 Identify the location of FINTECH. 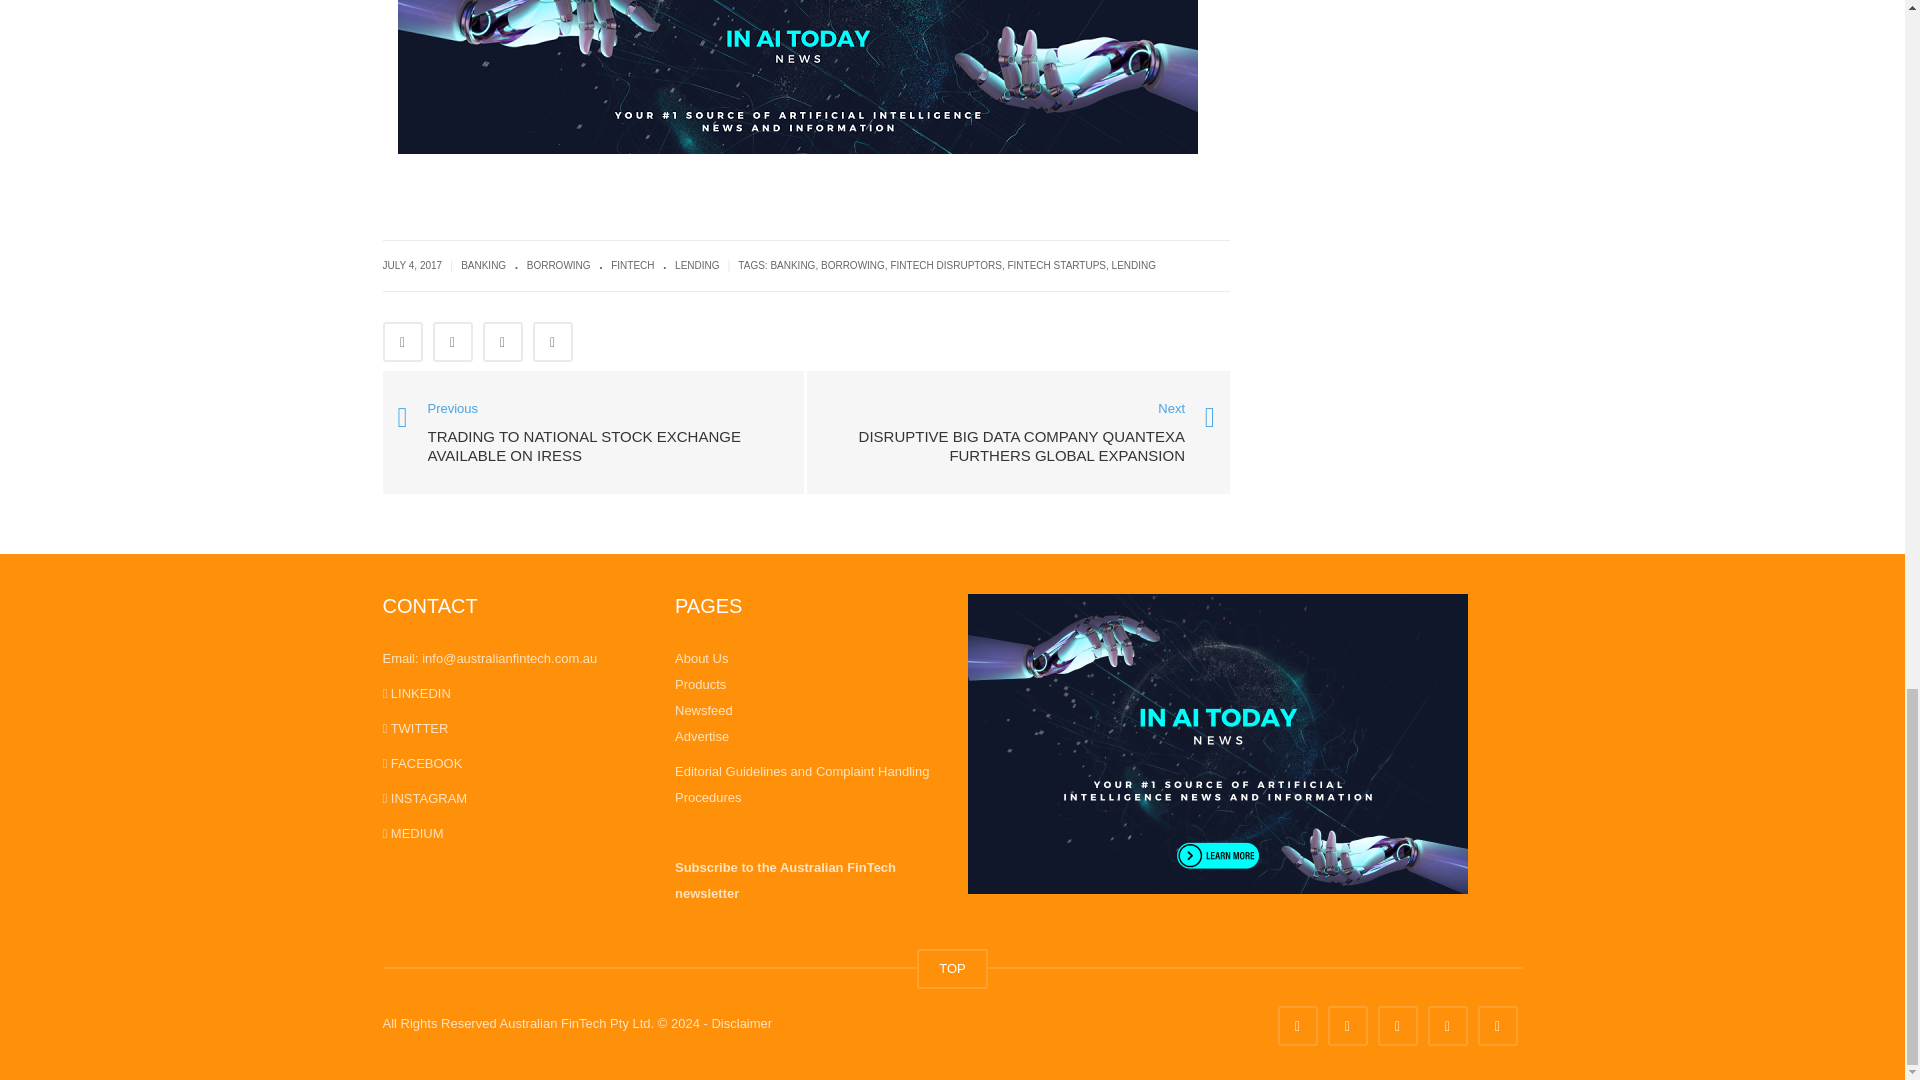
(632, 266).